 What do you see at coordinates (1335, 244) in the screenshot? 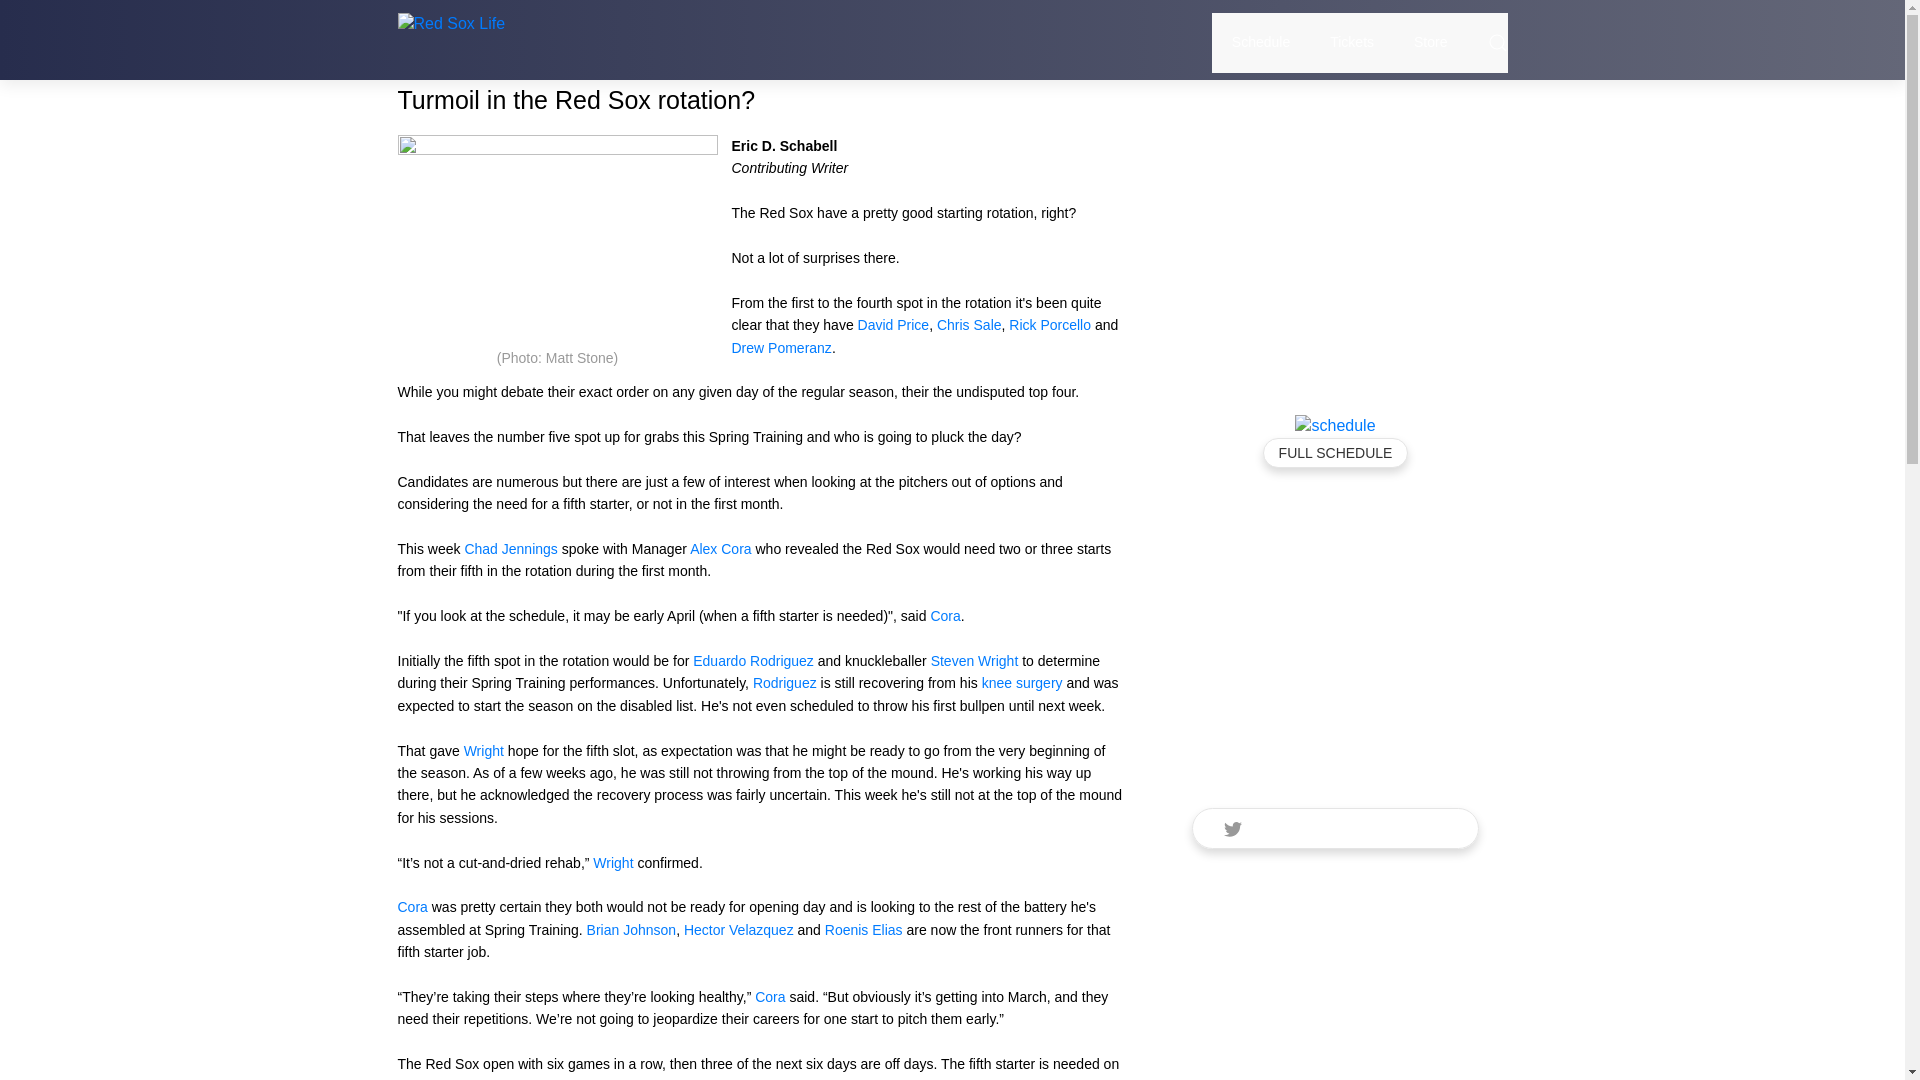
I see `Advertisement` at bounding box center [1335, 244].